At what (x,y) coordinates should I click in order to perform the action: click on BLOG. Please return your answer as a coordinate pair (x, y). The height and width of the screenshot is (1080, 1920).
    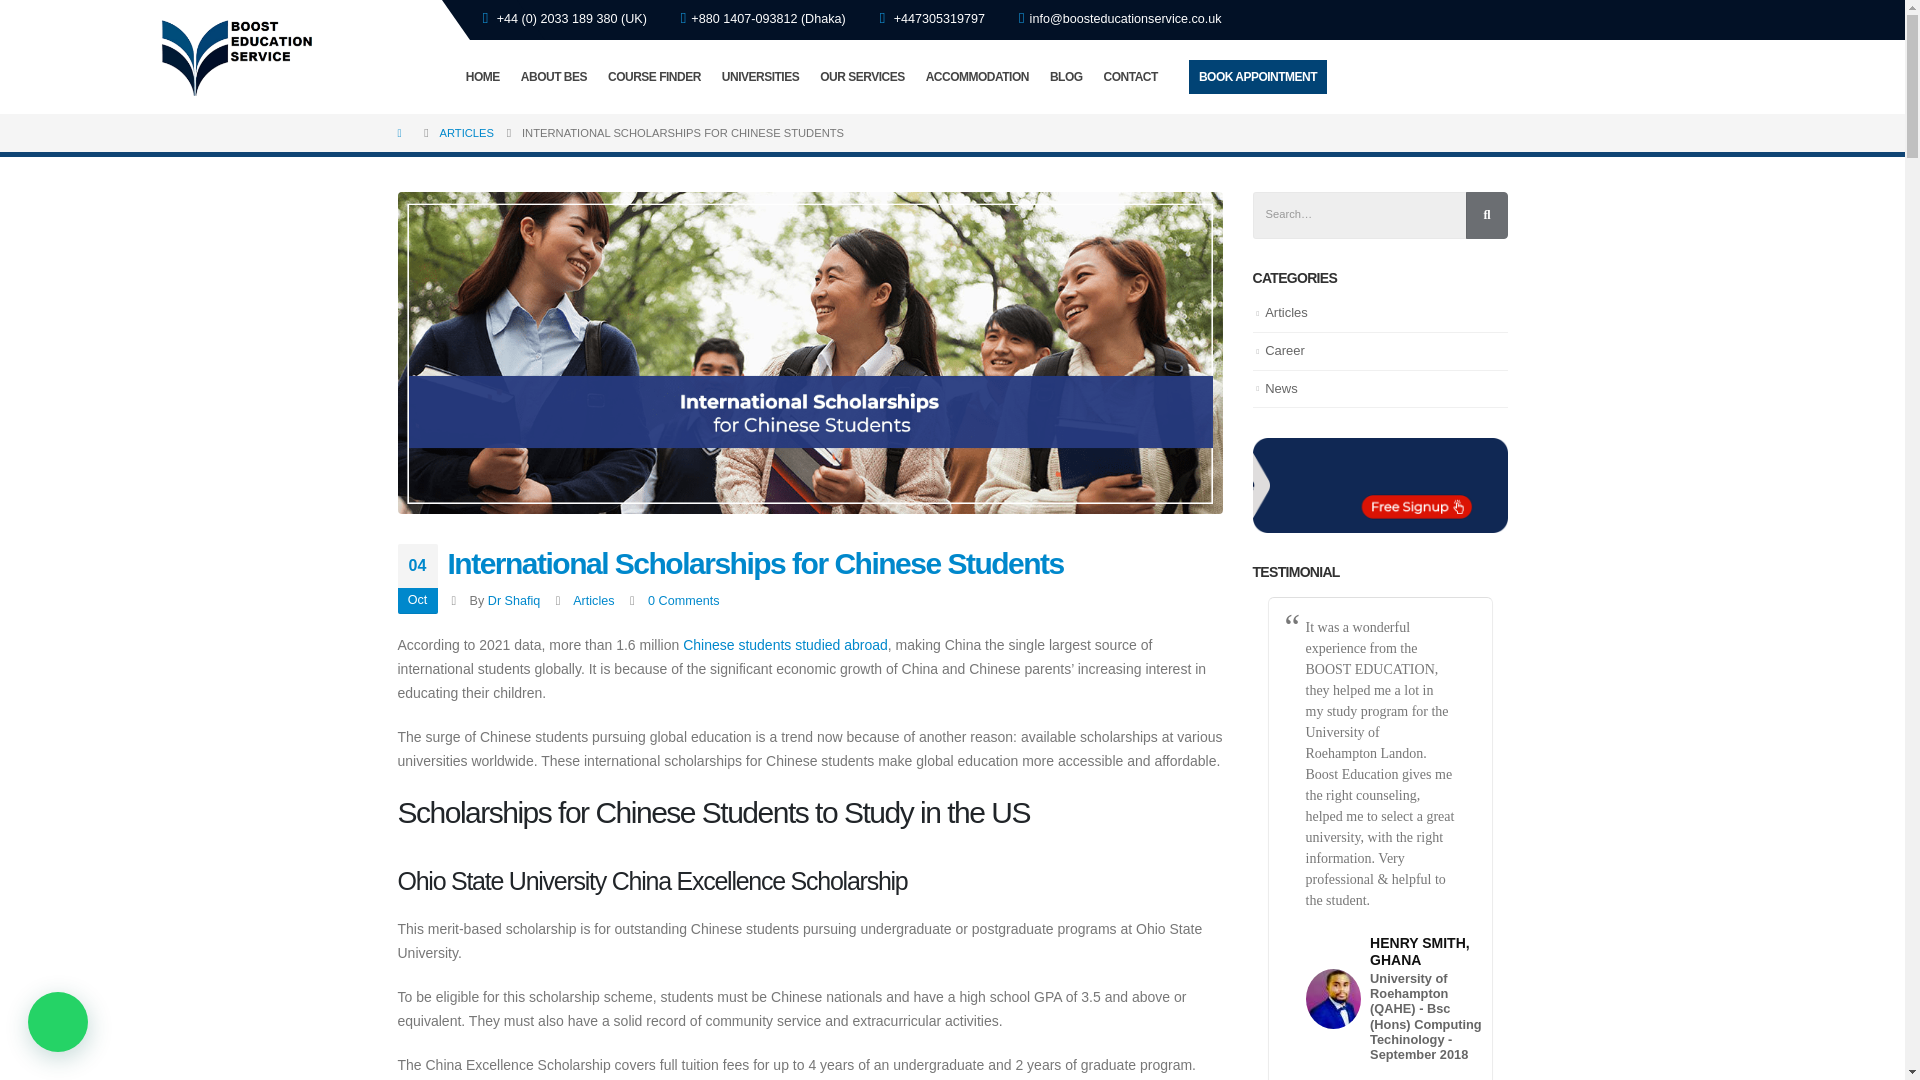
    Looking at the image, I should click on (1066, 76).